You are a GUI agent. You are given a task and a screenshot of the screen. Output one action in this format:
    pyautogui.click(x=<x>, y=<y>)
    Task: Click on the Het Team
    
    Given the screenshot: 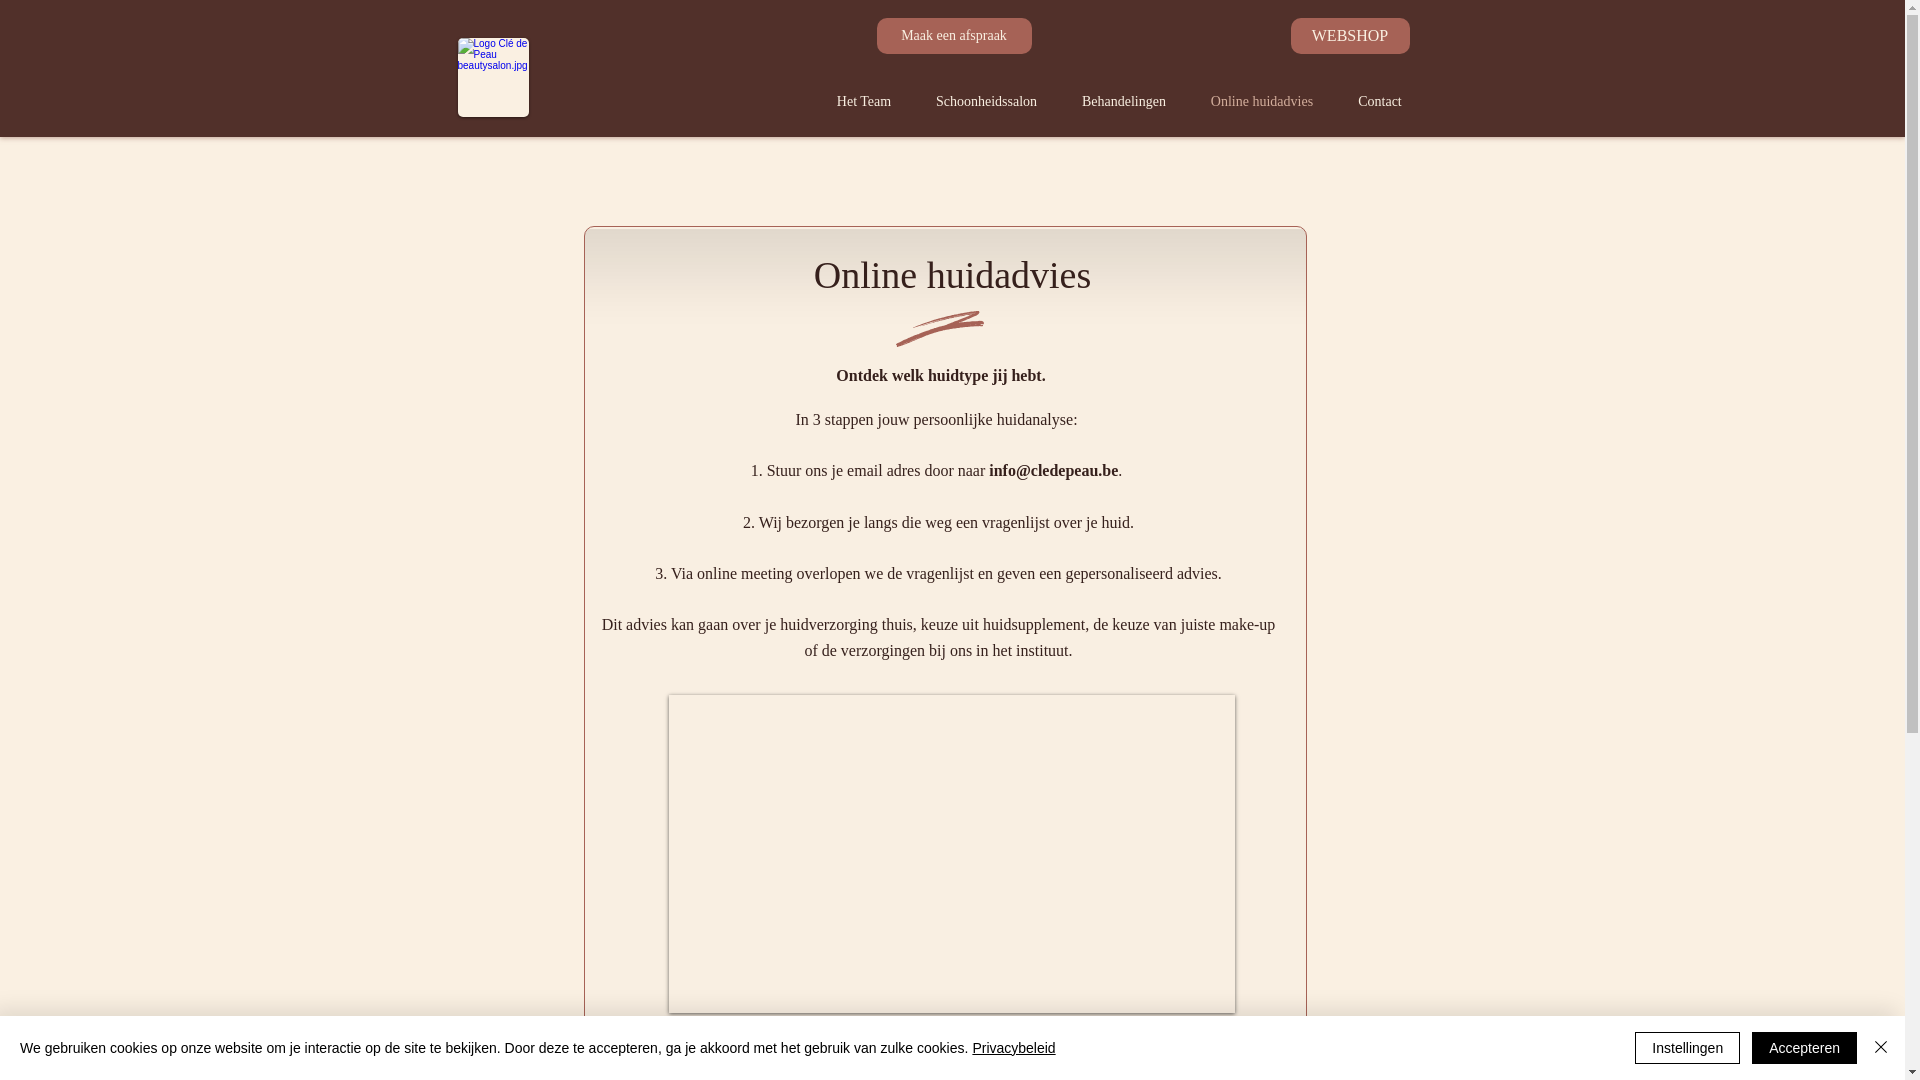 What is the action you would take?
    pyautogui.click(x=864, y=102)
    